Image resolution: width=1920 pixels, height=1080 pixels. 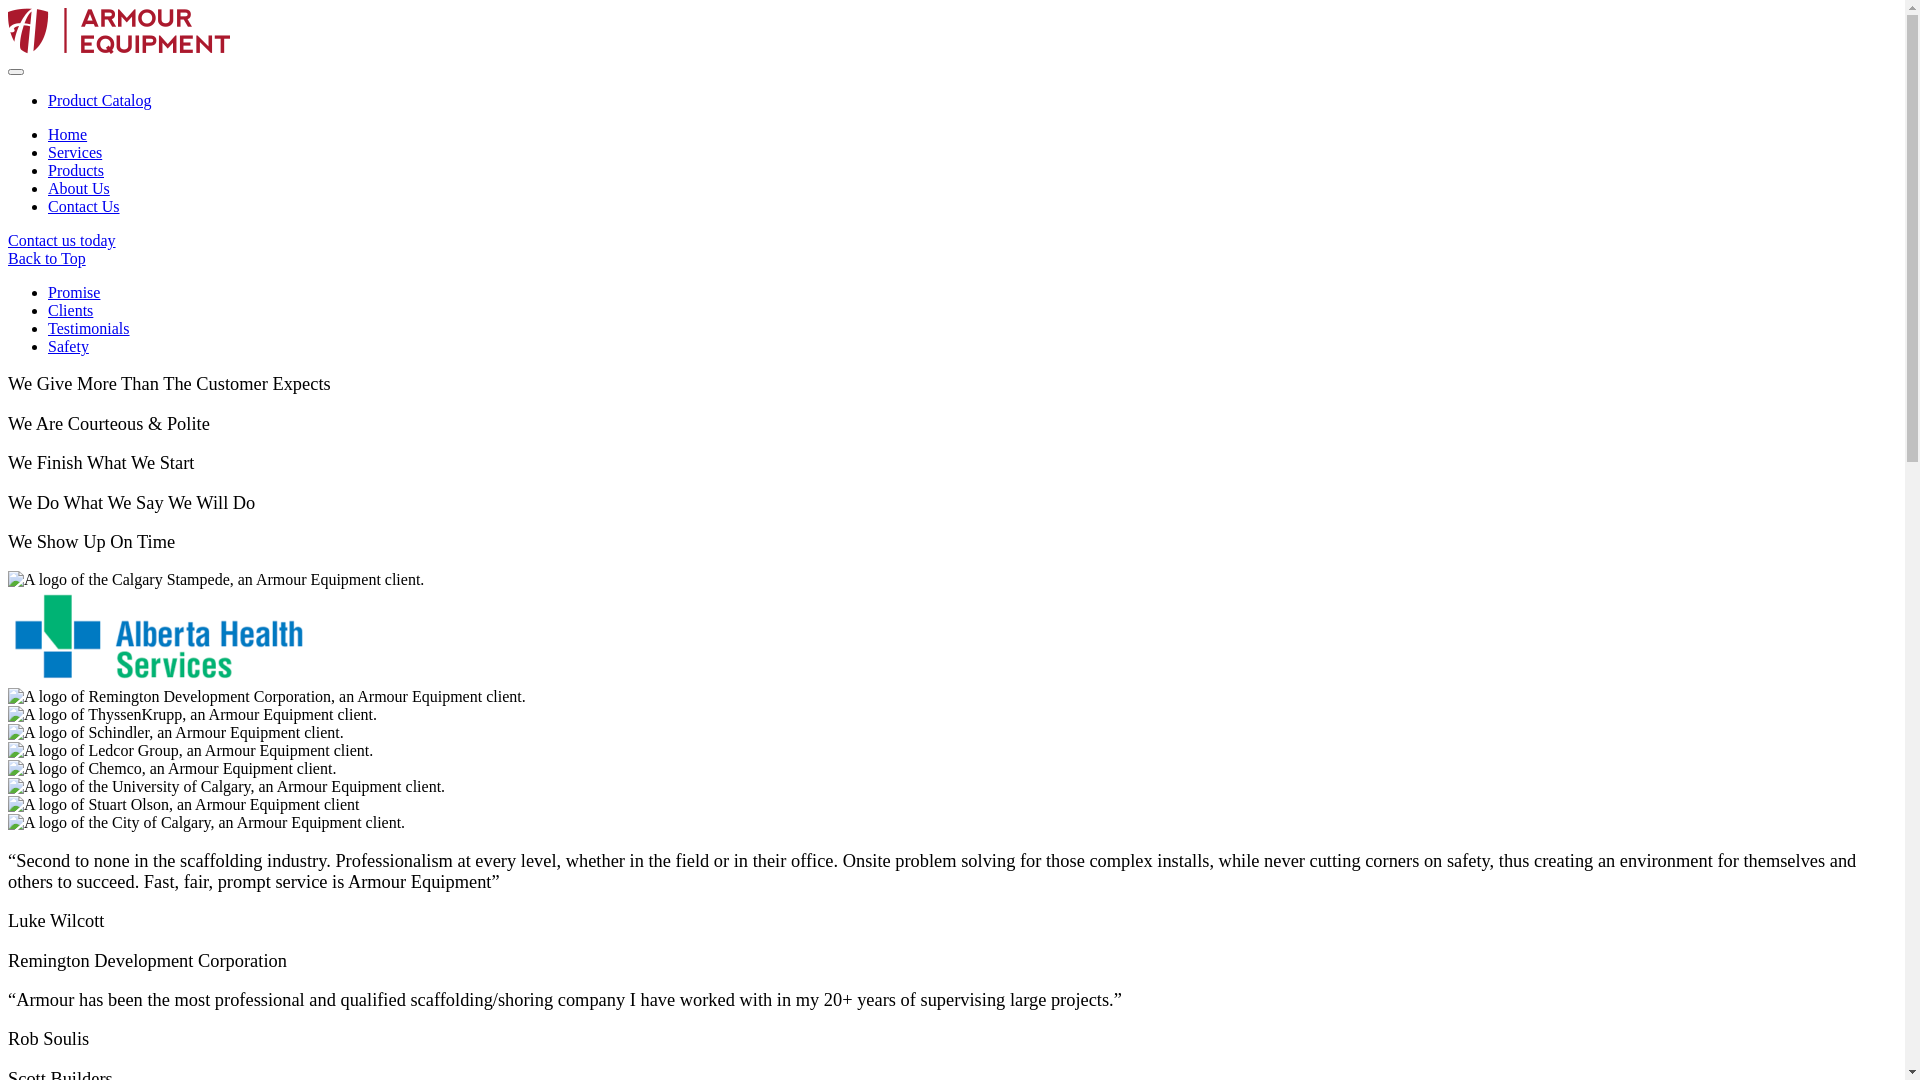 I want to click on Testimonials, so click(x=89, y=328).